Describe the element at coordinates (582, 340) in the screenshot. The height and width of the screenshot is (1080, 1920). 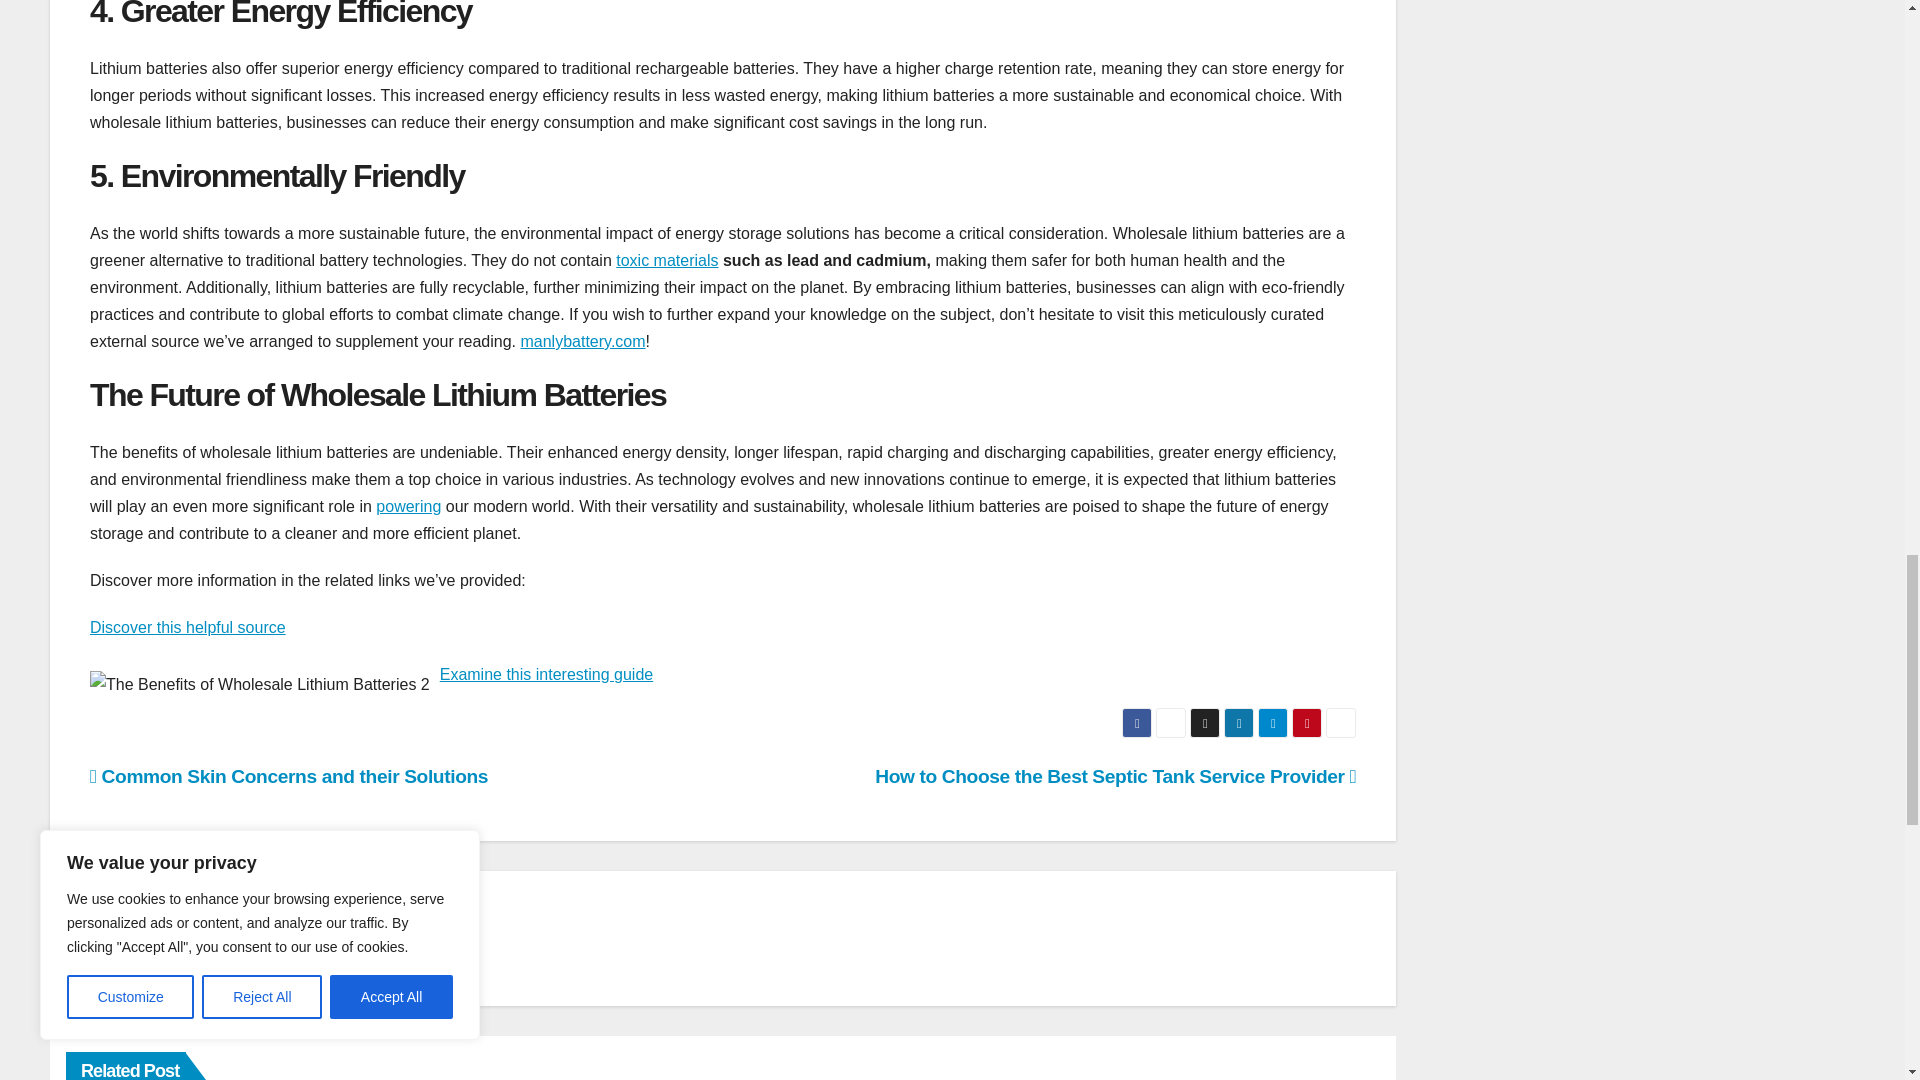
I see `manlybattery.com` at that location.